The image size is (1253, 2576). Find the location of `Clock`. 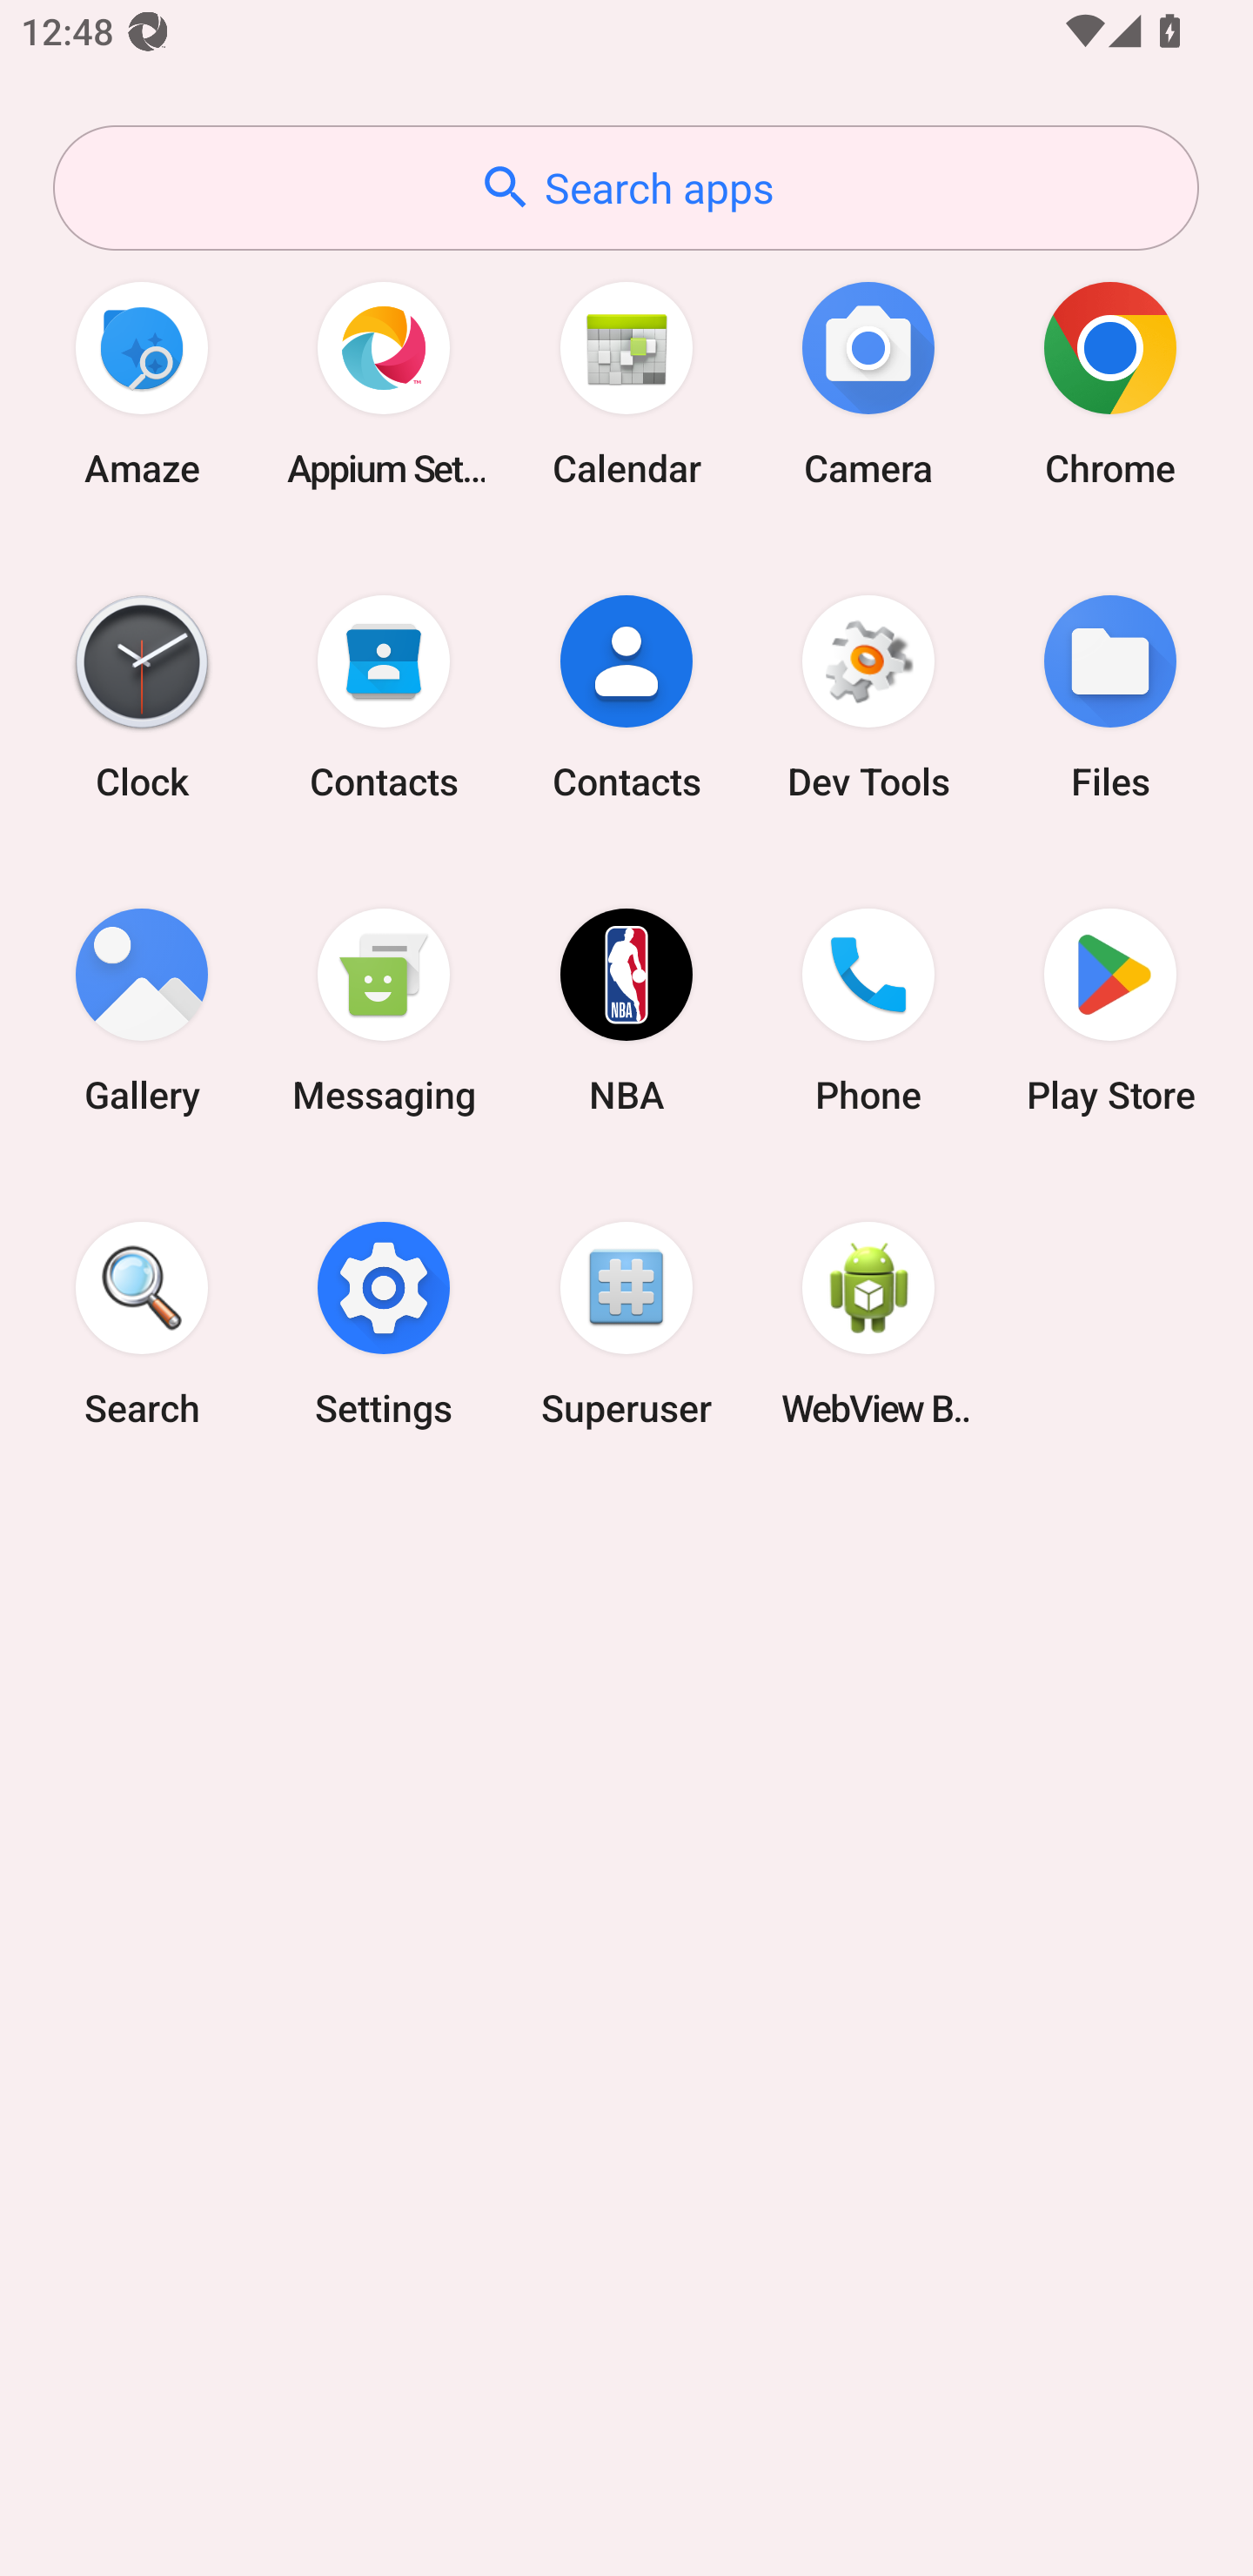

Clock is located at coordinates (142, 696).